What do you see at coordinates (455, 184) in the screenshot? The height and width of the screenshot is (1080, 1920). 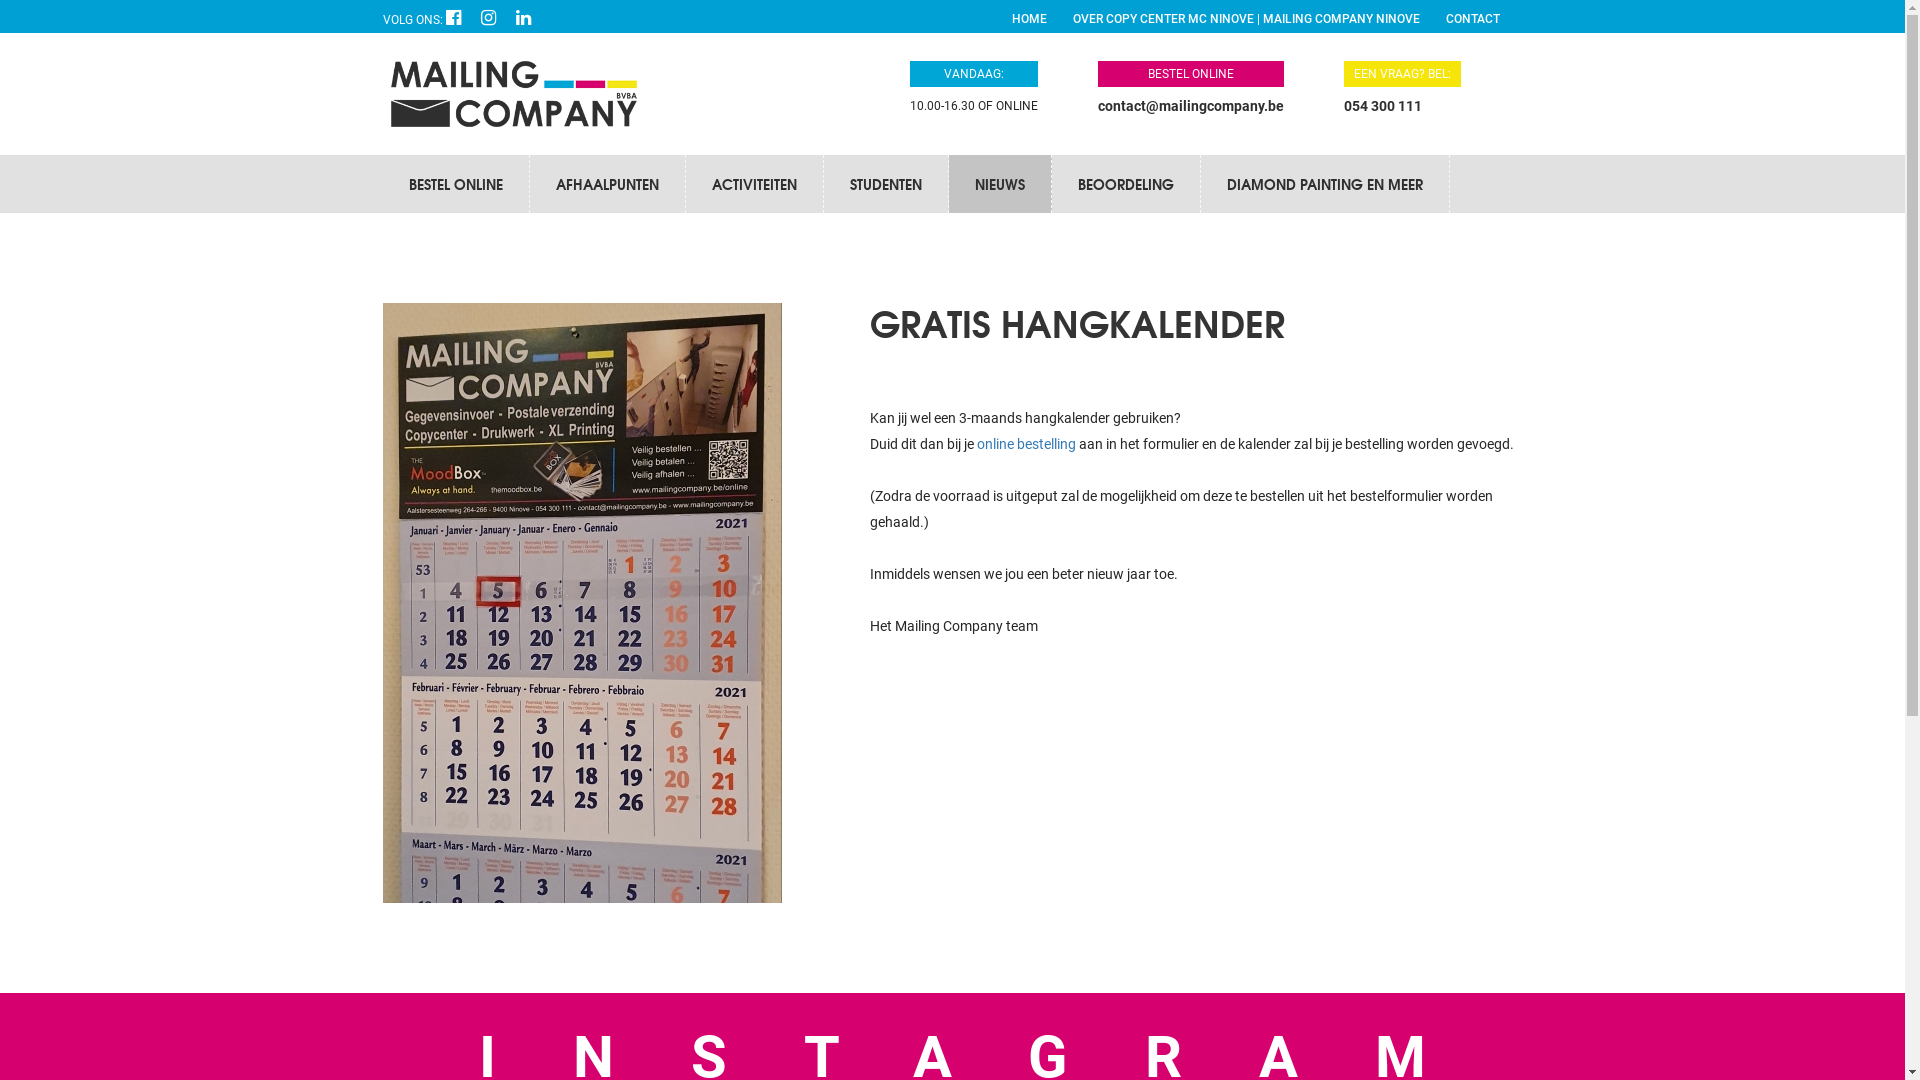 I see `BESTEL ONLINE` at bounding box center [455, 184].